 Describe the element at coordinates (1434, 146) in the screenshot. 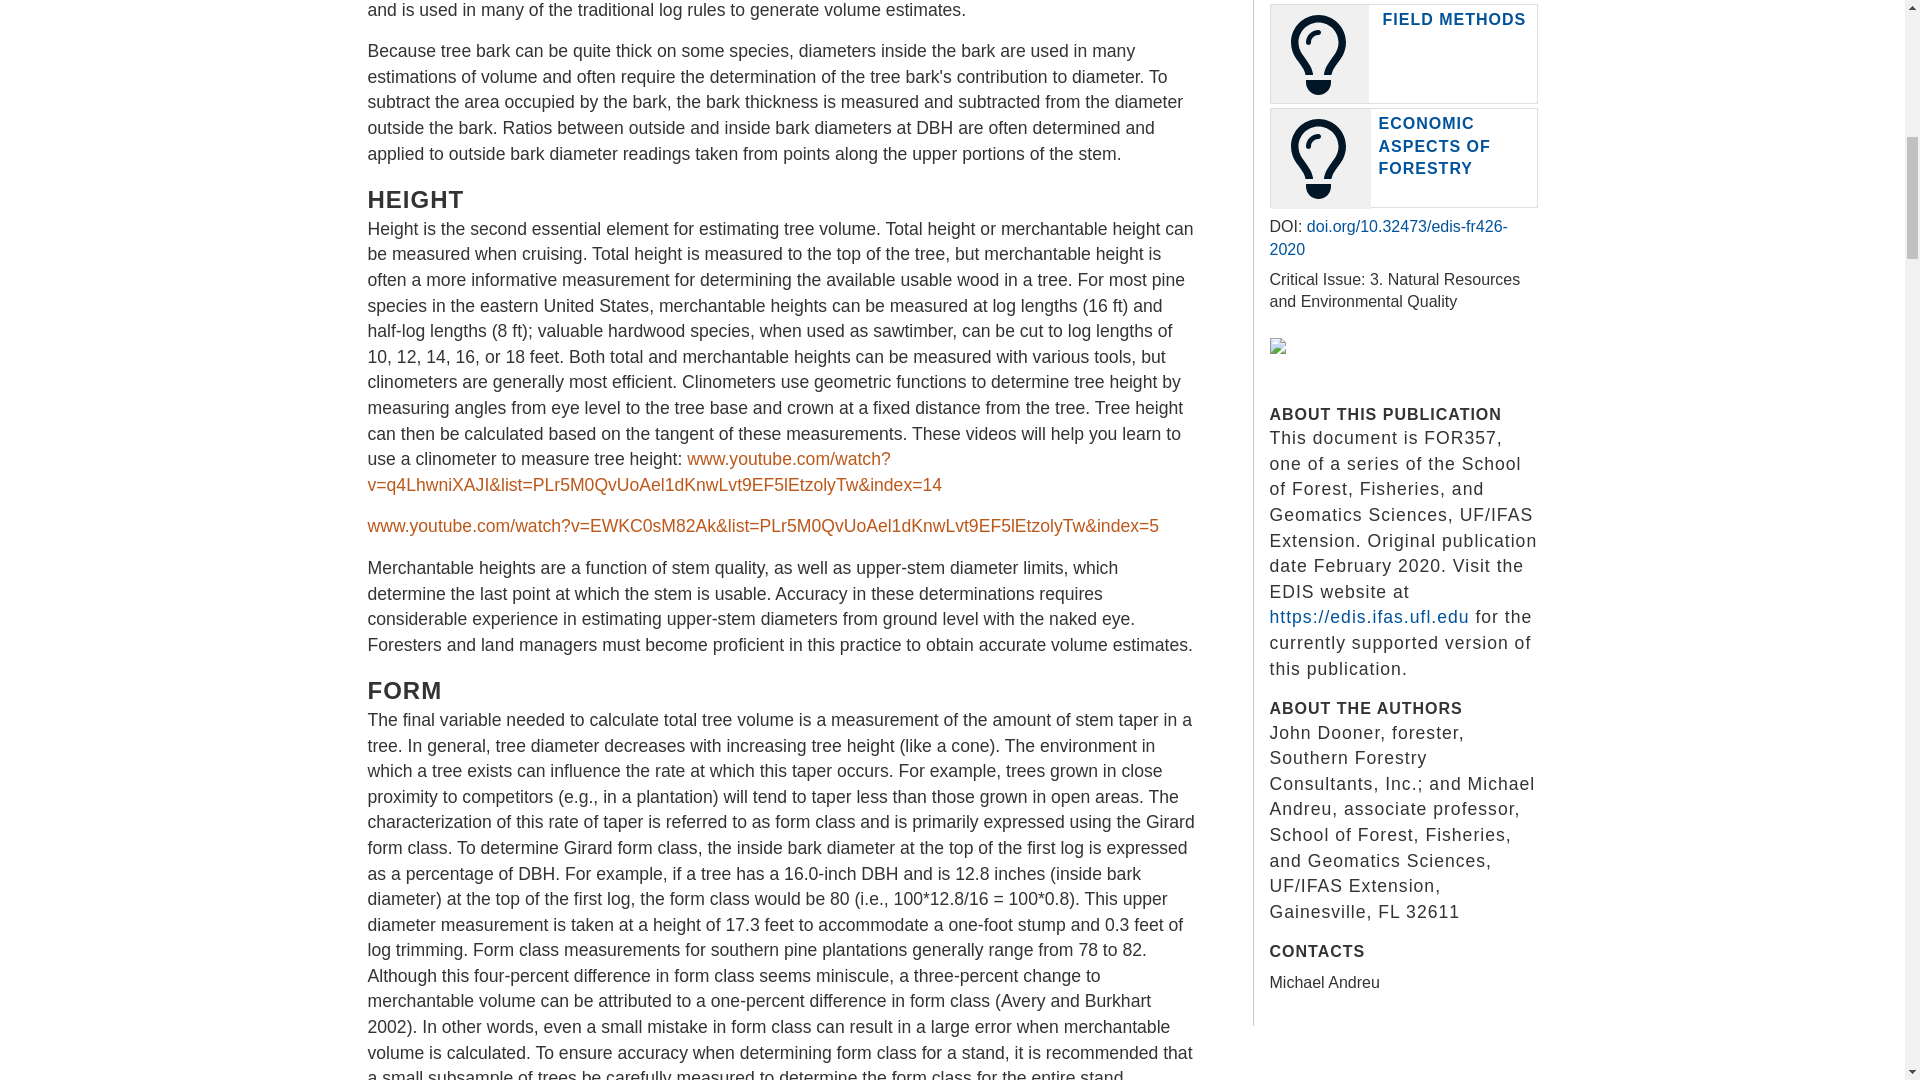

I see `ECONOMIC ASPECTS OF FORESTRY` at that location.